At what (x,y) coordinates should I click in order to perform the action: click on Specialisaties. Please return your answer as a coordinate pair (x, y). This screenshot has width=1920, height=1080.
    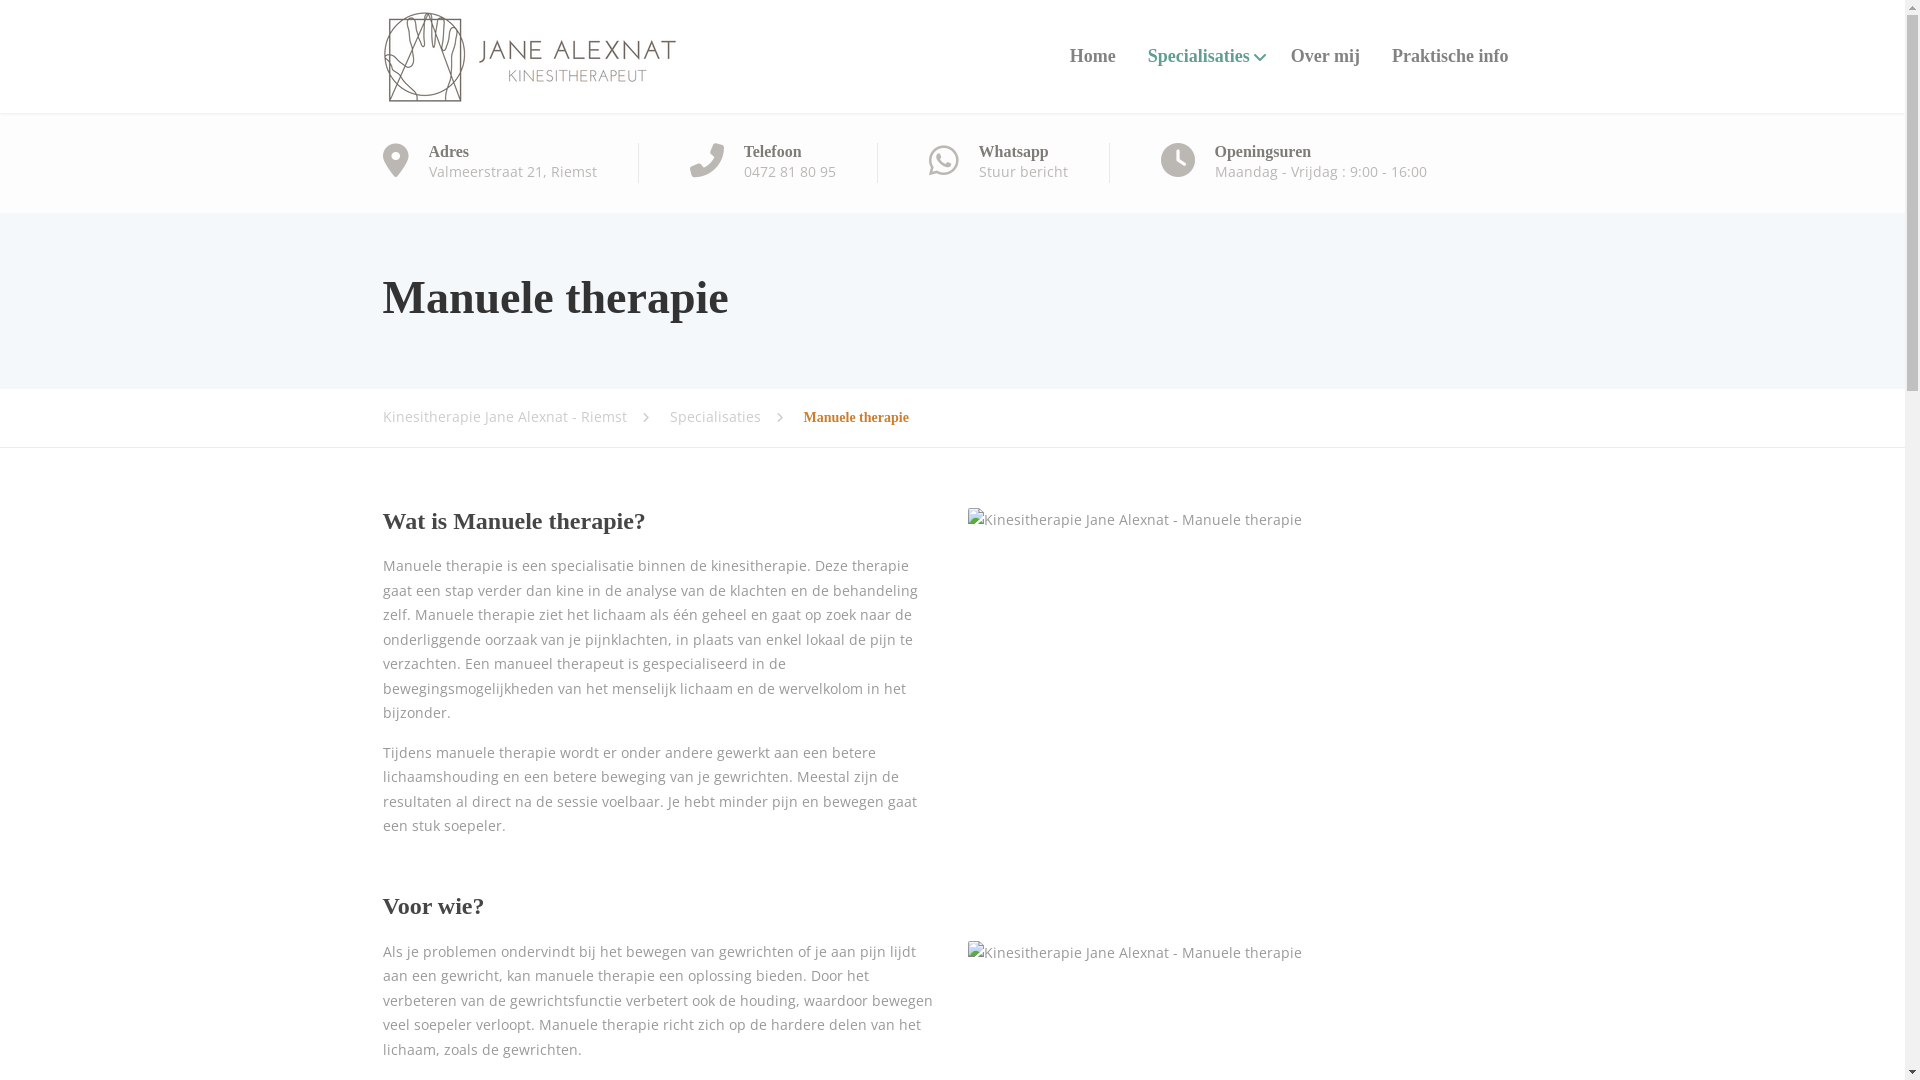
    Looking at the image, I should click on (737, 417).